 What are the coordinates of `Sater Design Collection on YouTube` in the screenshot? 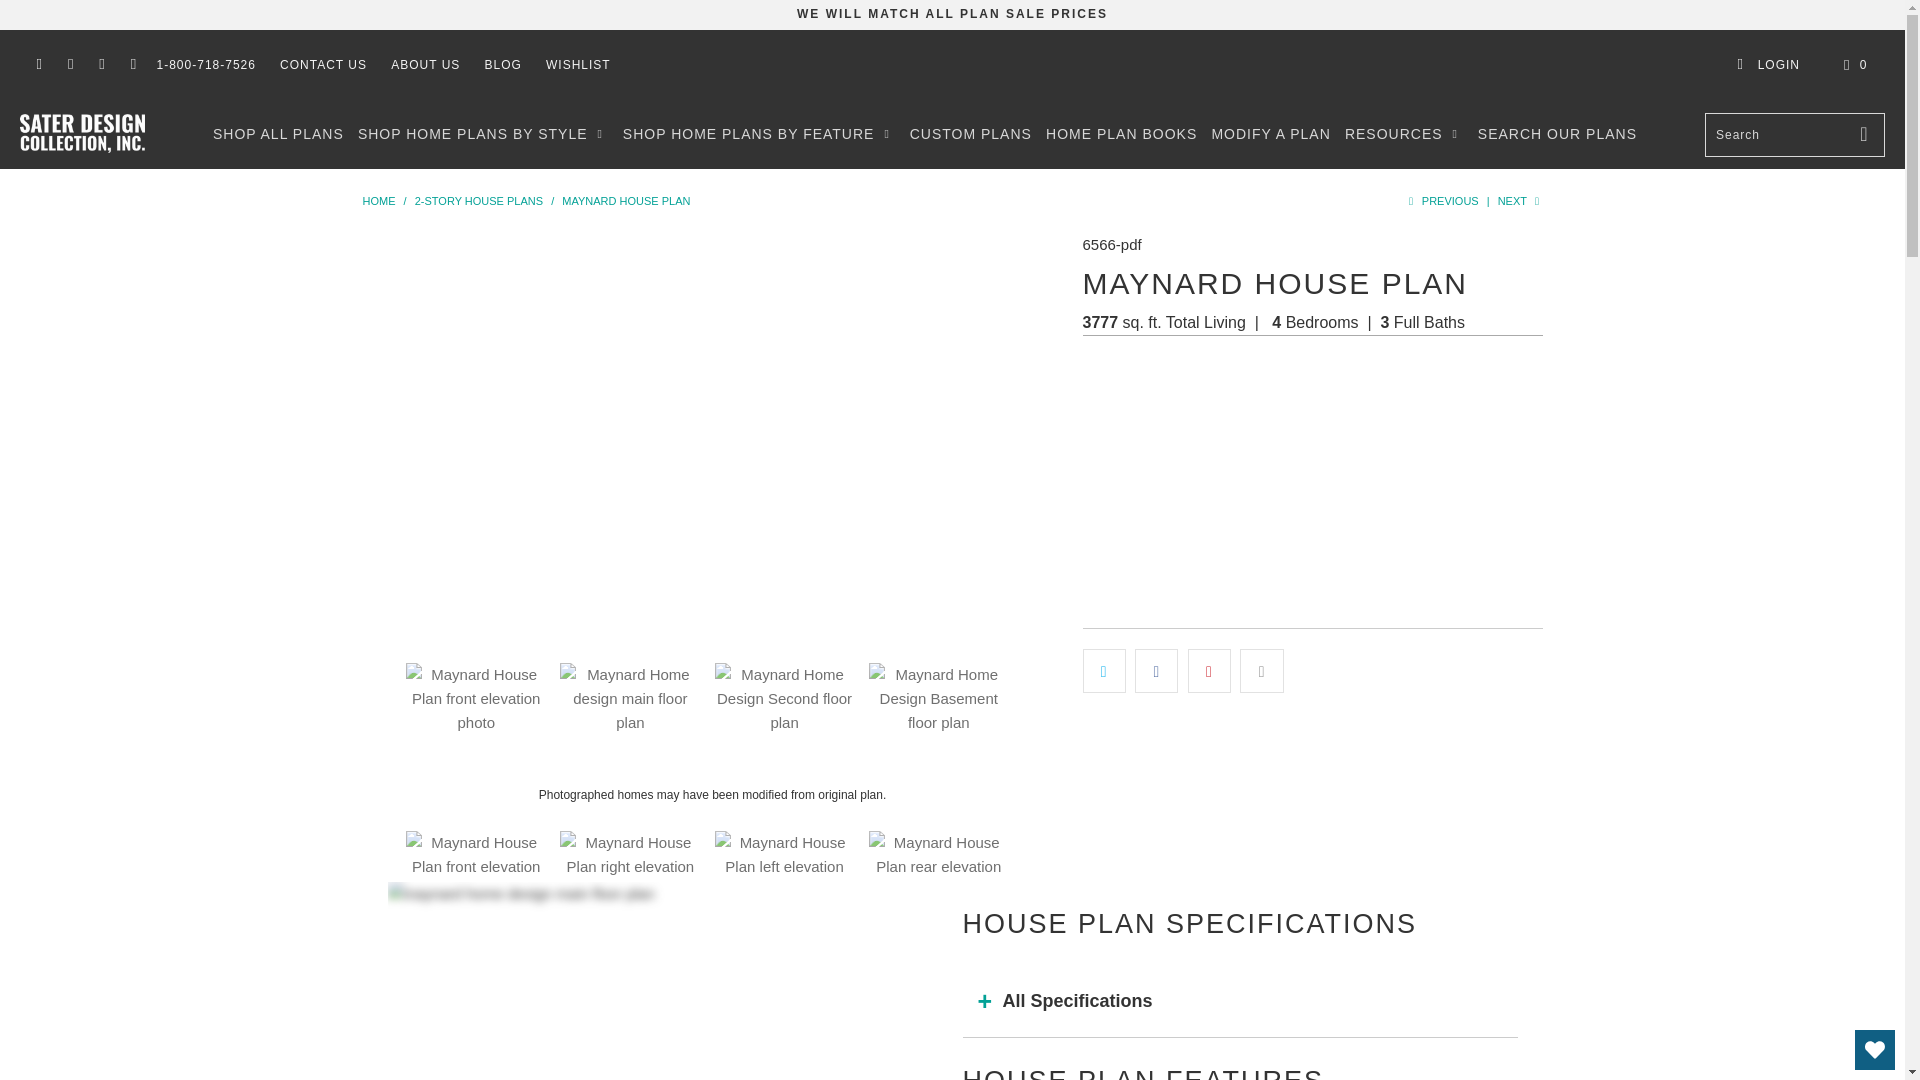 It's located at (70, 65).